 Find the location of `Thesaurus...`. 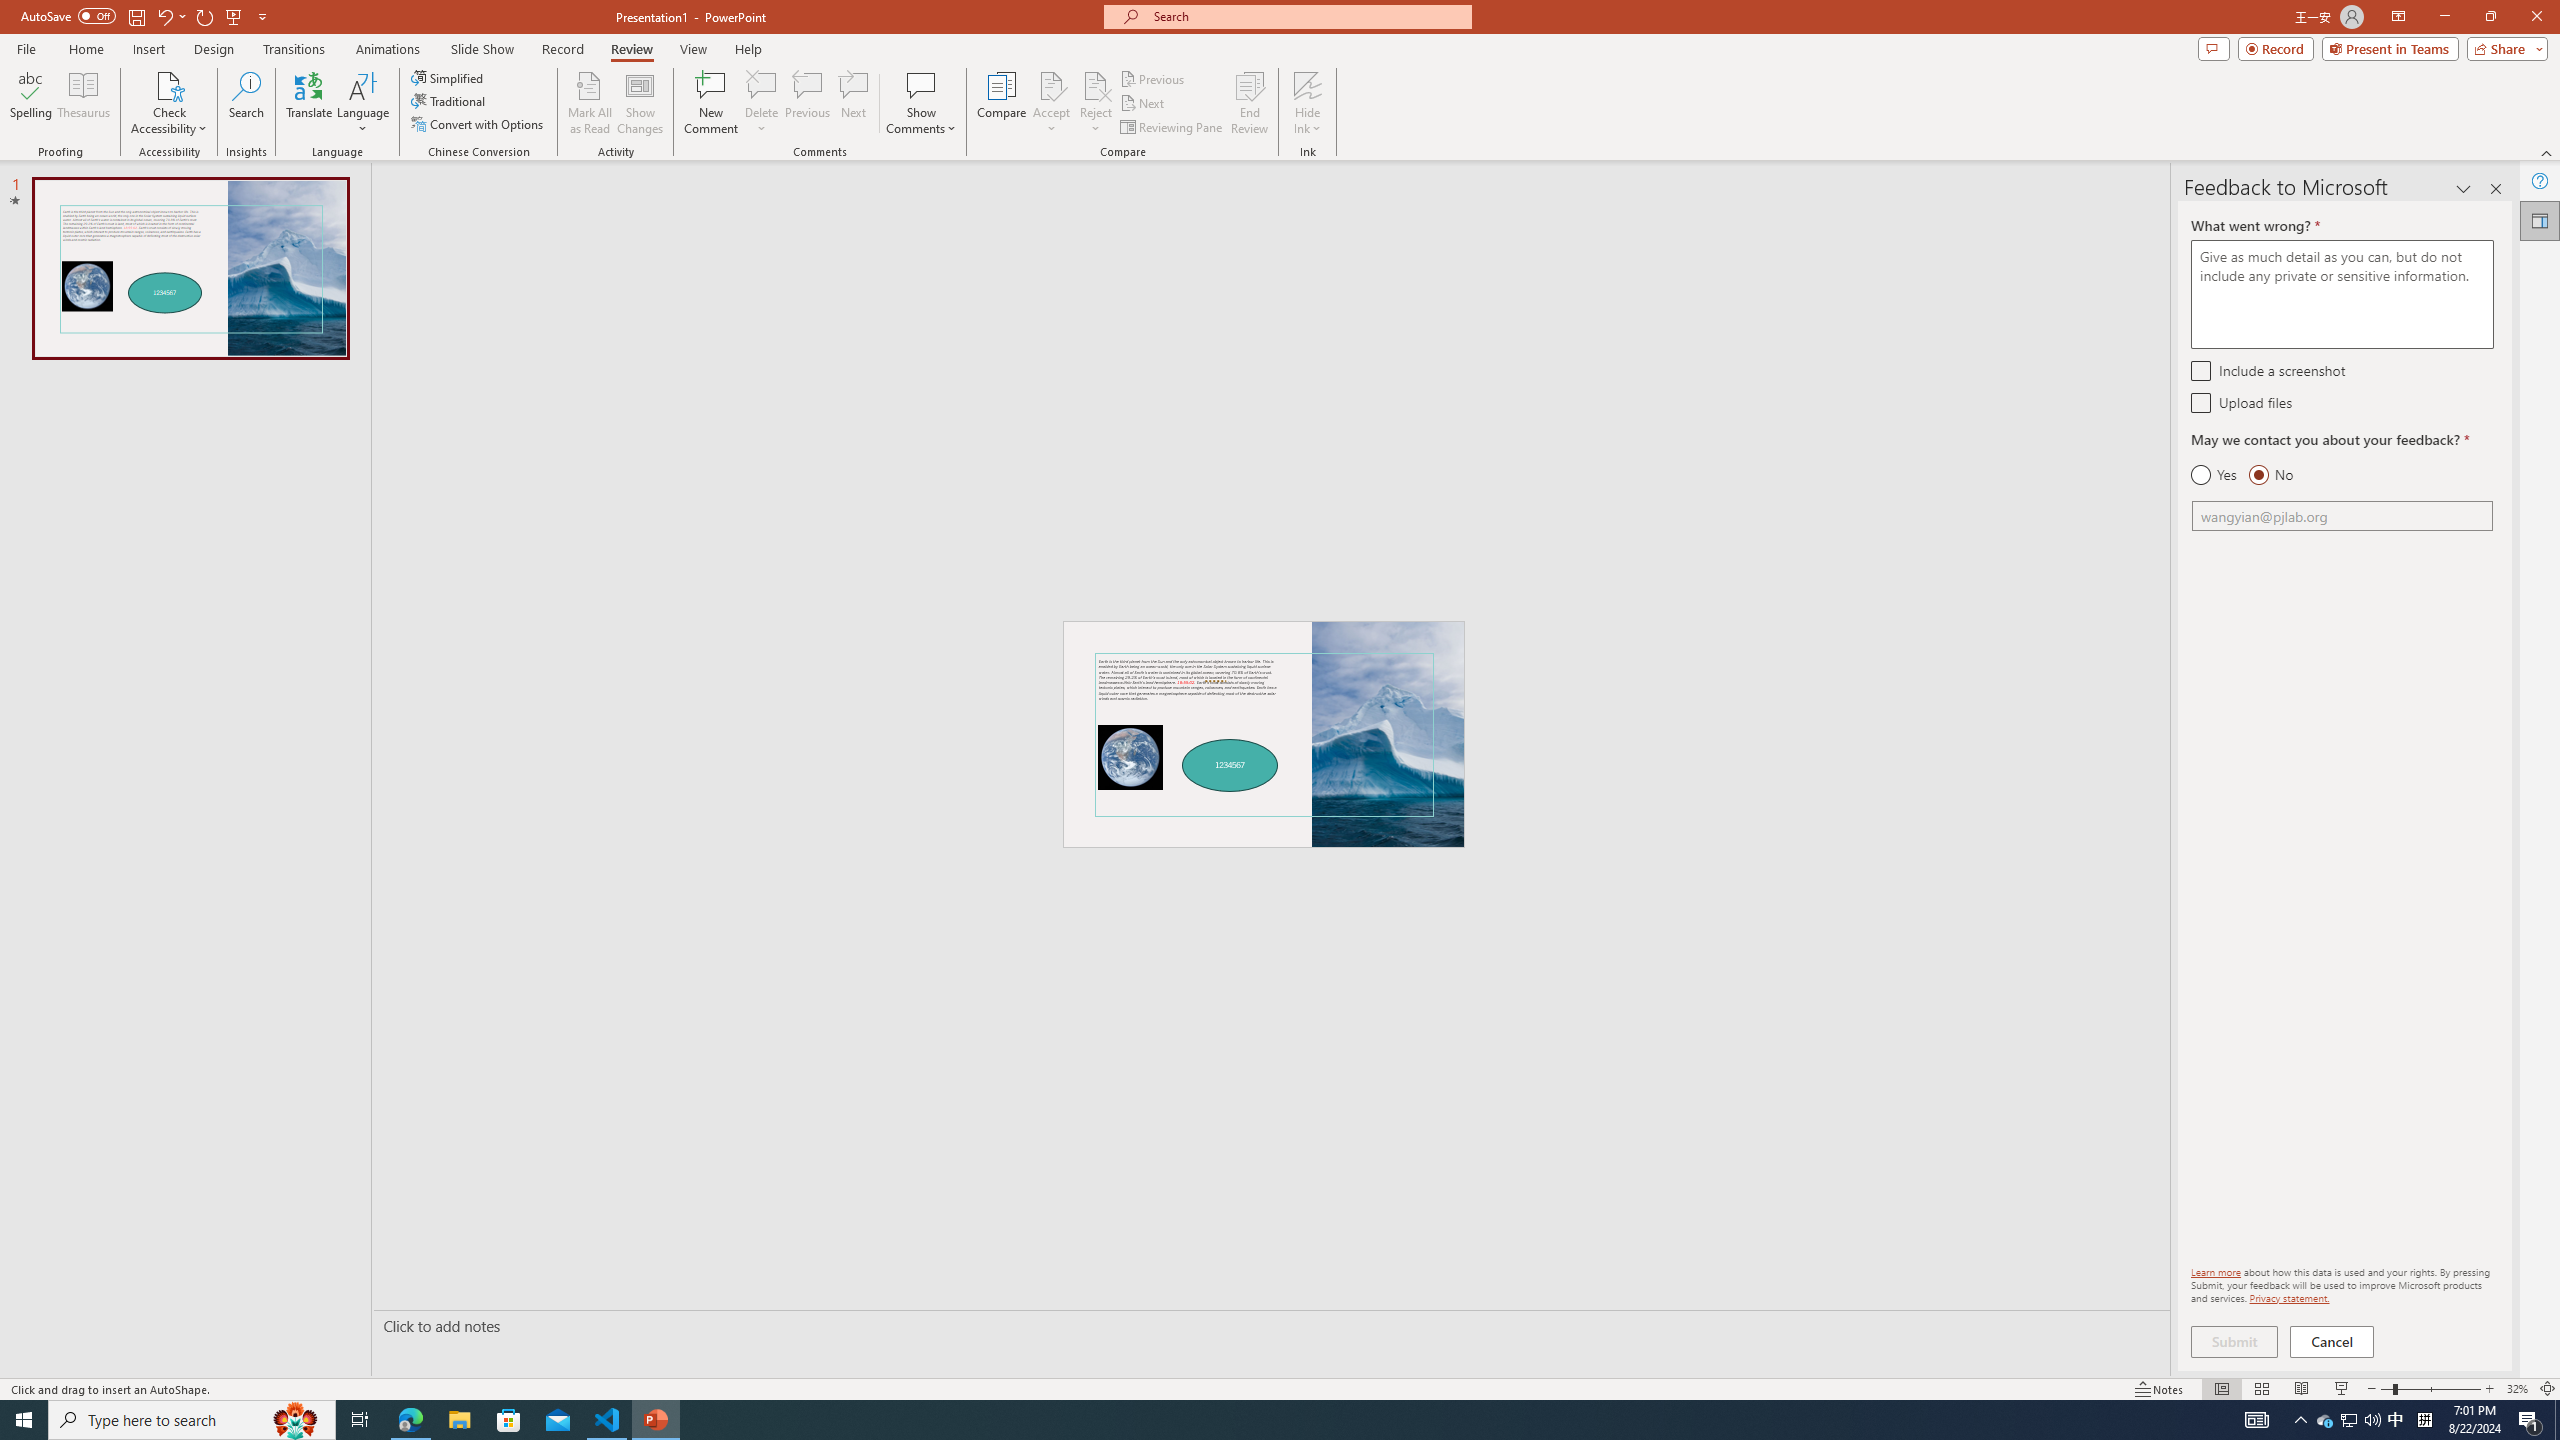

Thesaurus... is located at coordinates (82, 103).